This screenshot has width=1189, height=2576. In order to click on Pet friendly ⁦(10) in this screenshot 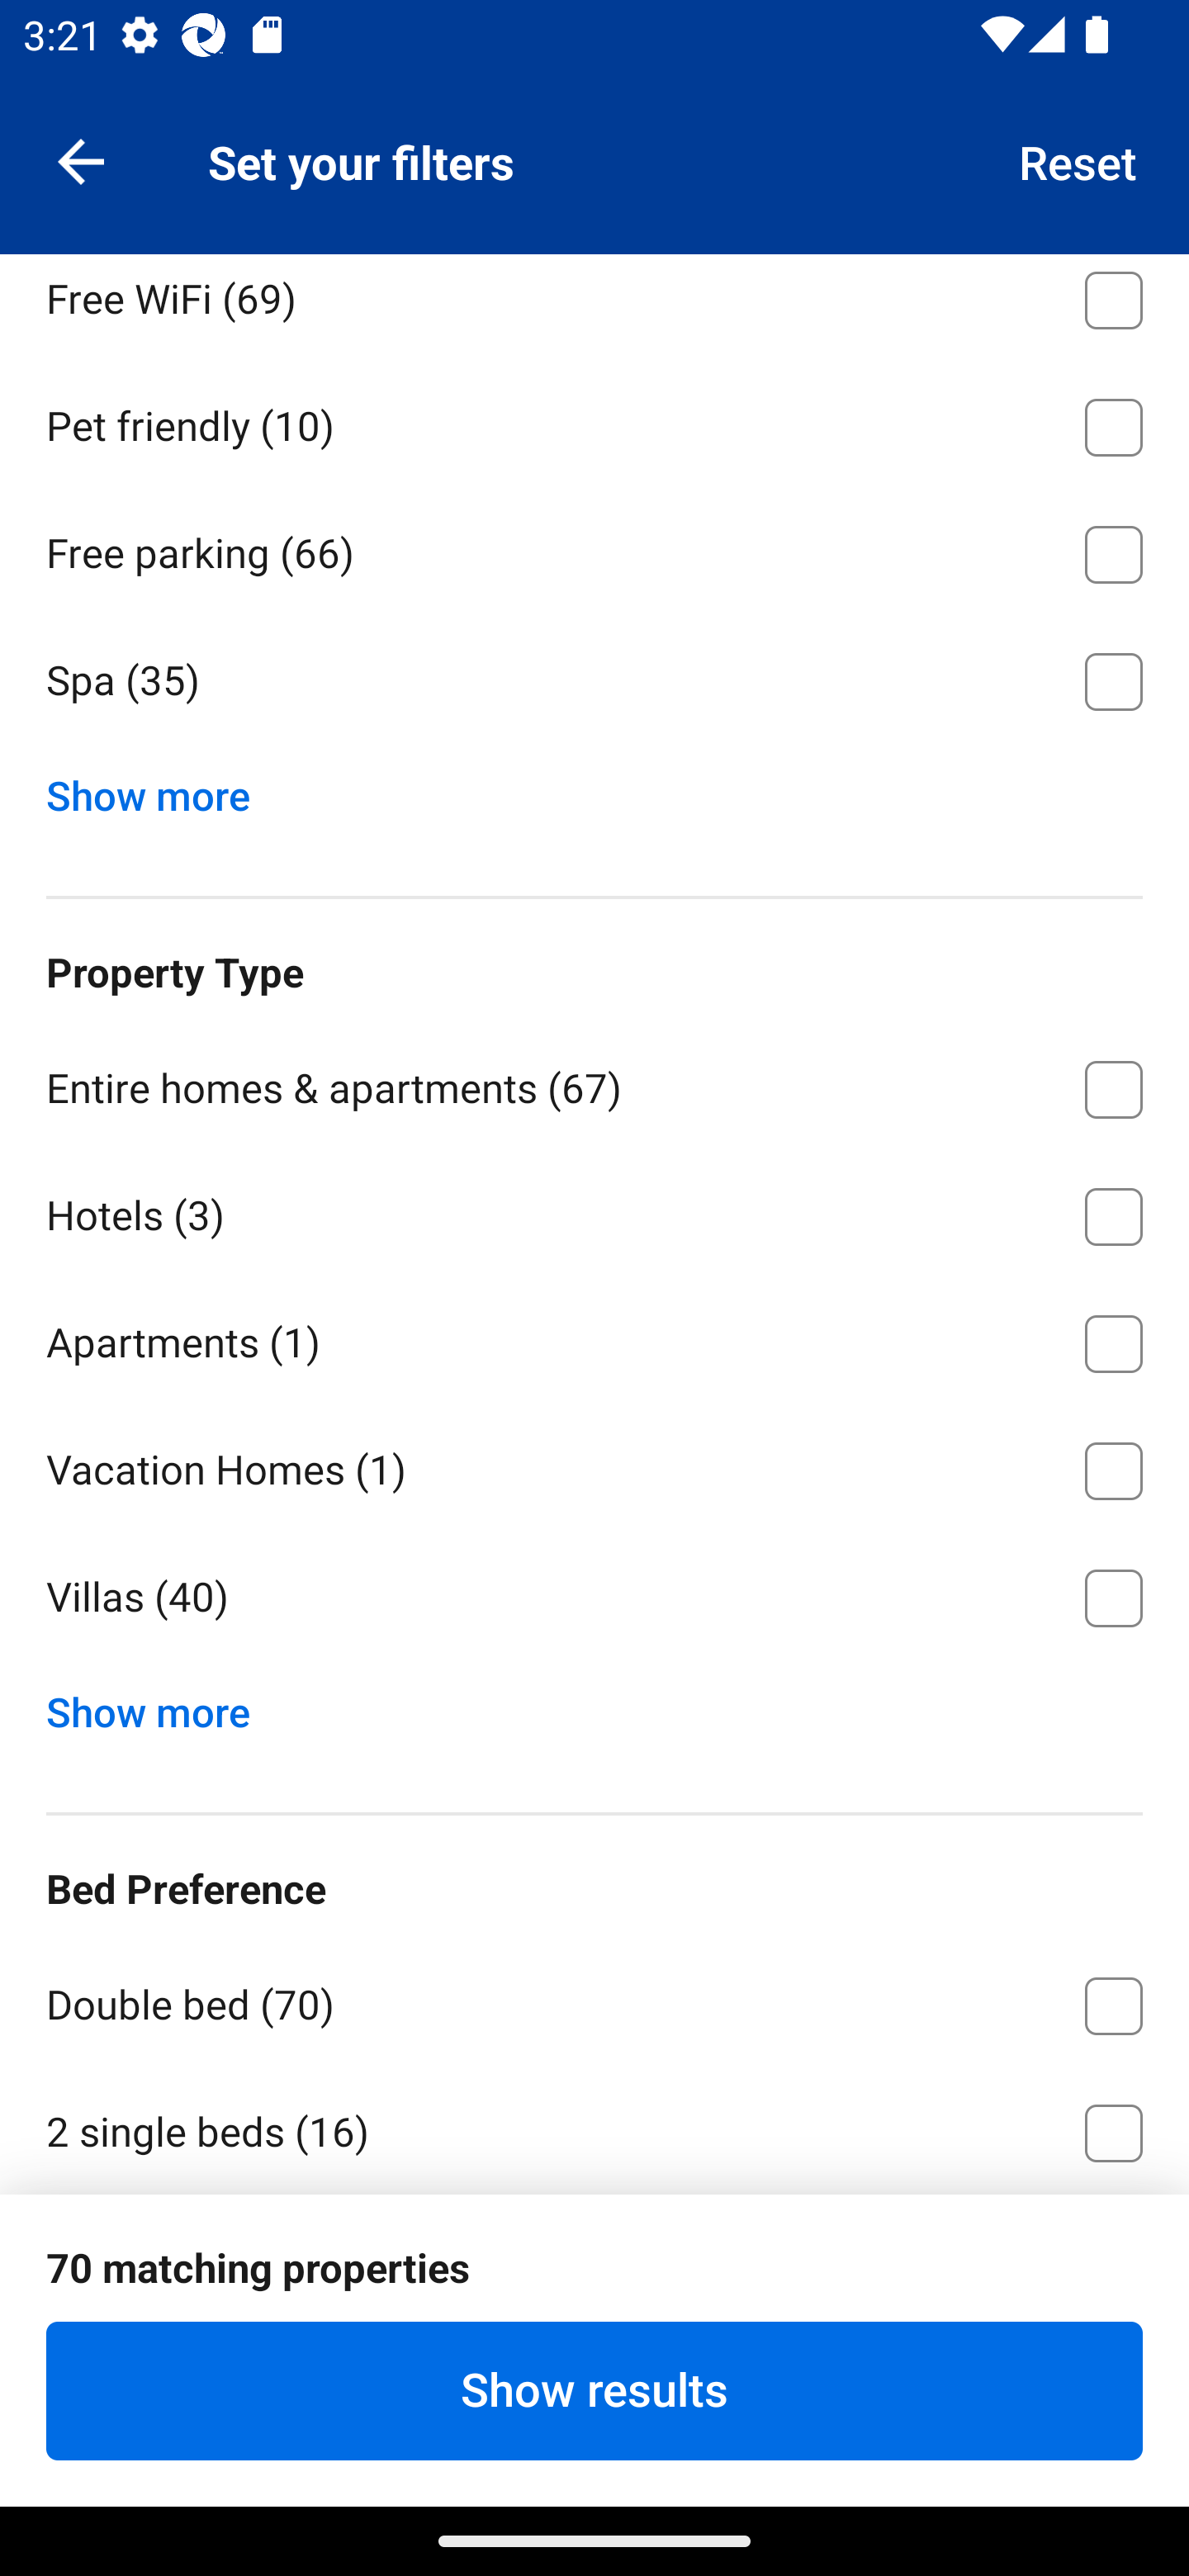, I will do `click(594, 421)`.